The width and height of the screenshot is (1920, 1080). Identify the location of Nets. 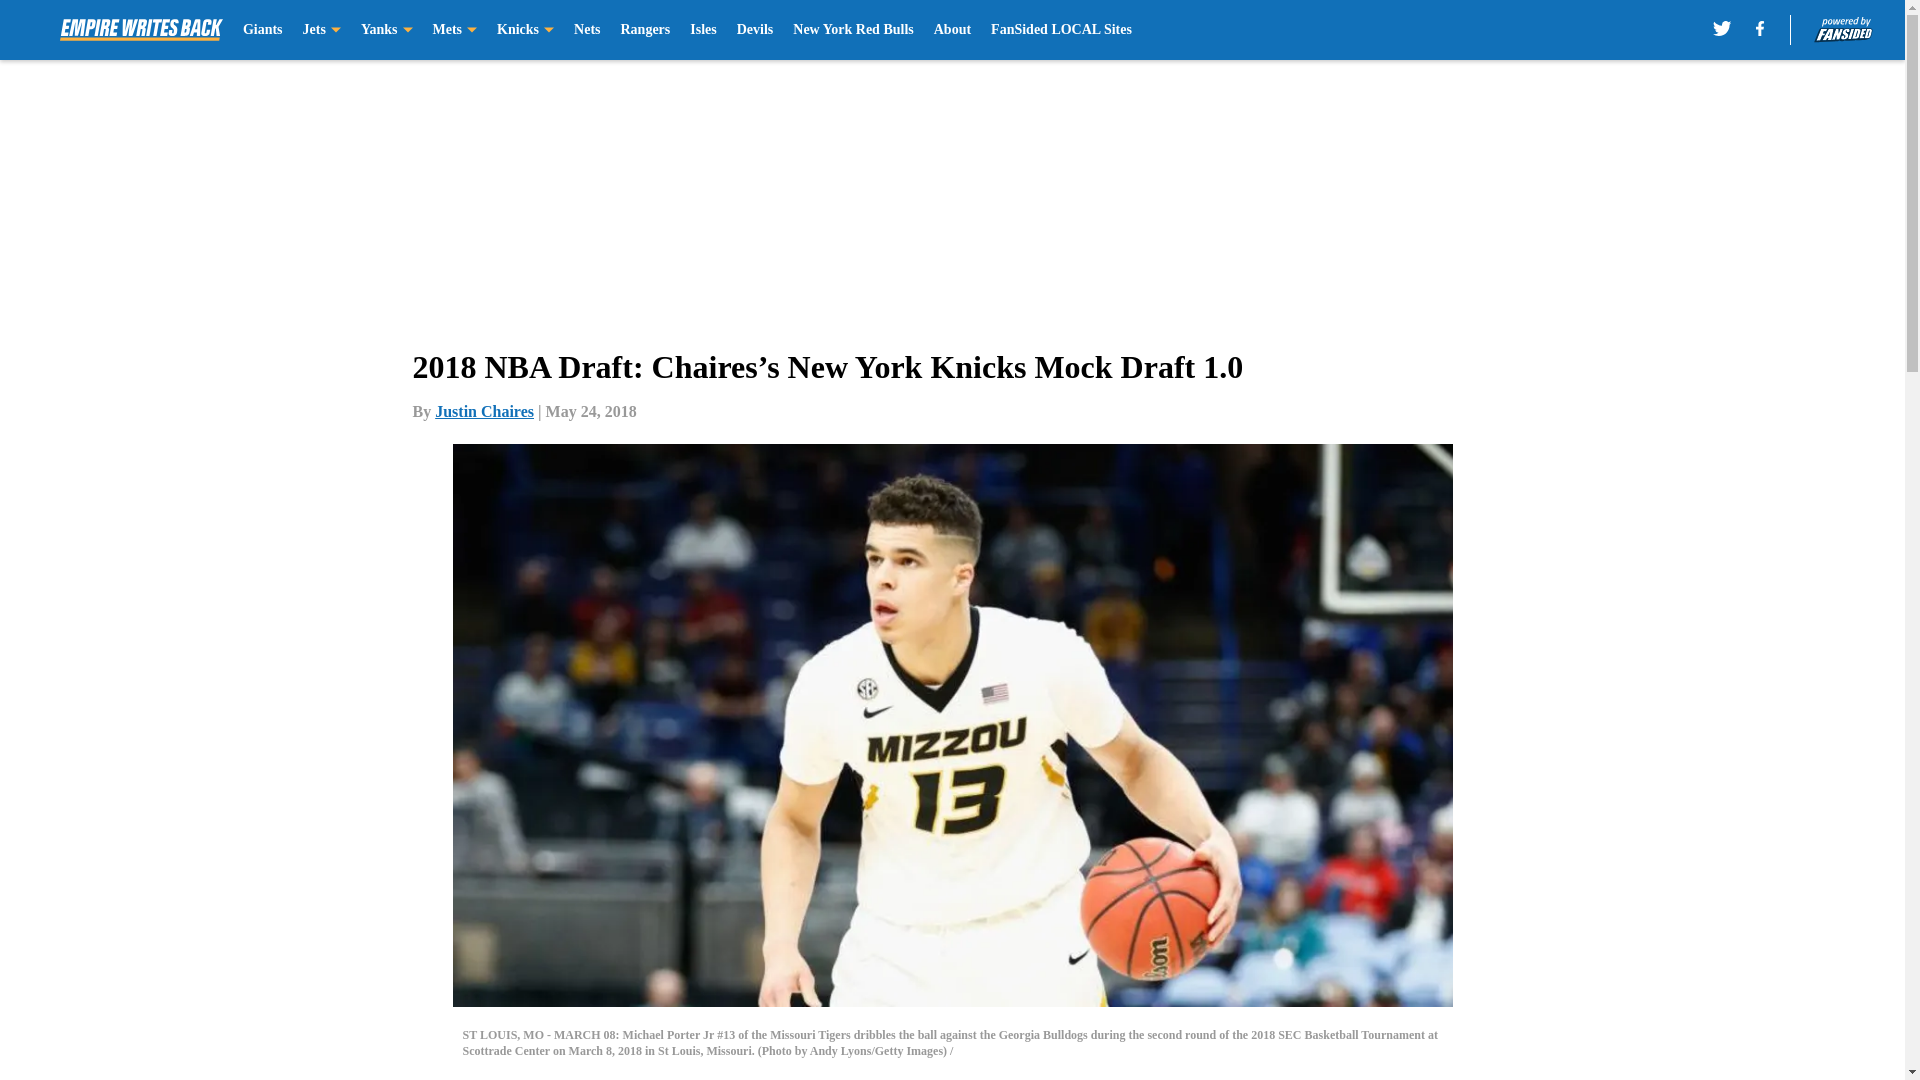
(586, 30).